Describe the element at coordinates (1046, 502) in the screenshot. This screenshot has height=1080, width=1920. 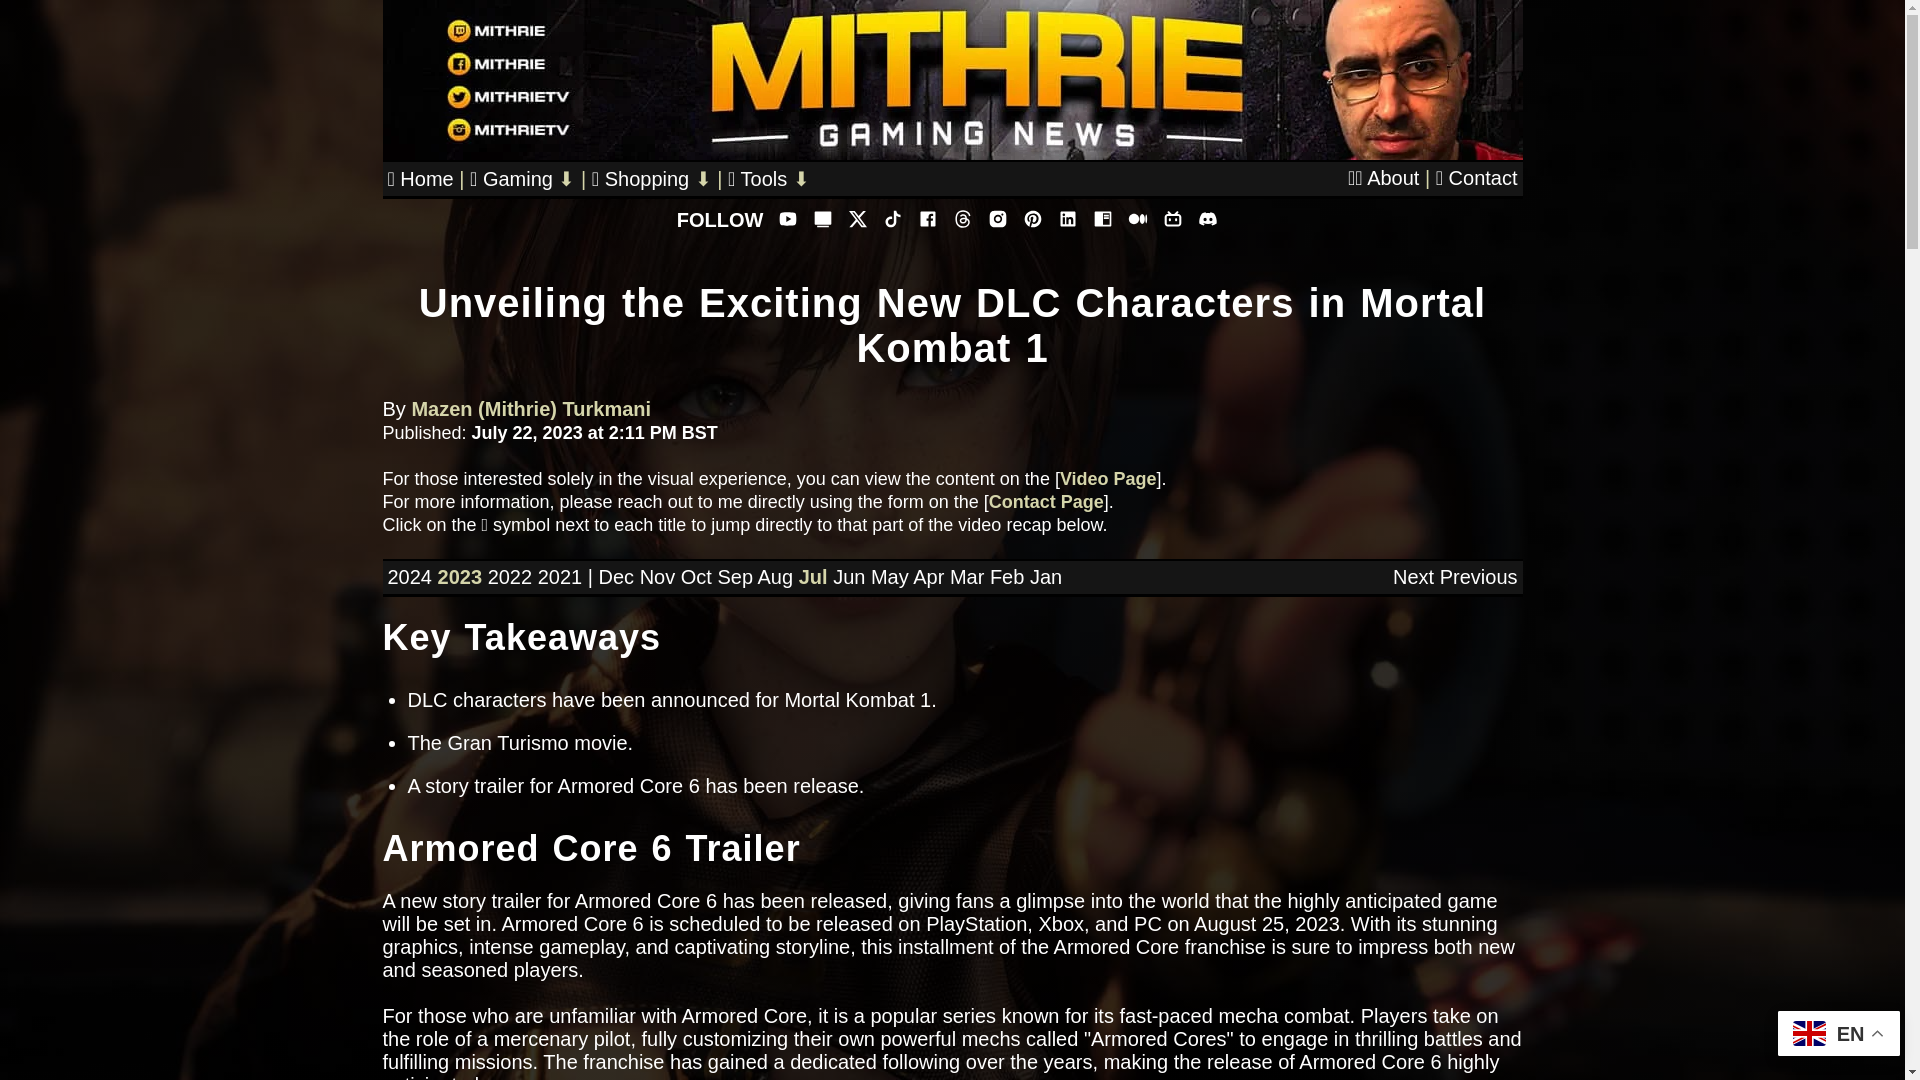
I see `Contact Page` at that location.